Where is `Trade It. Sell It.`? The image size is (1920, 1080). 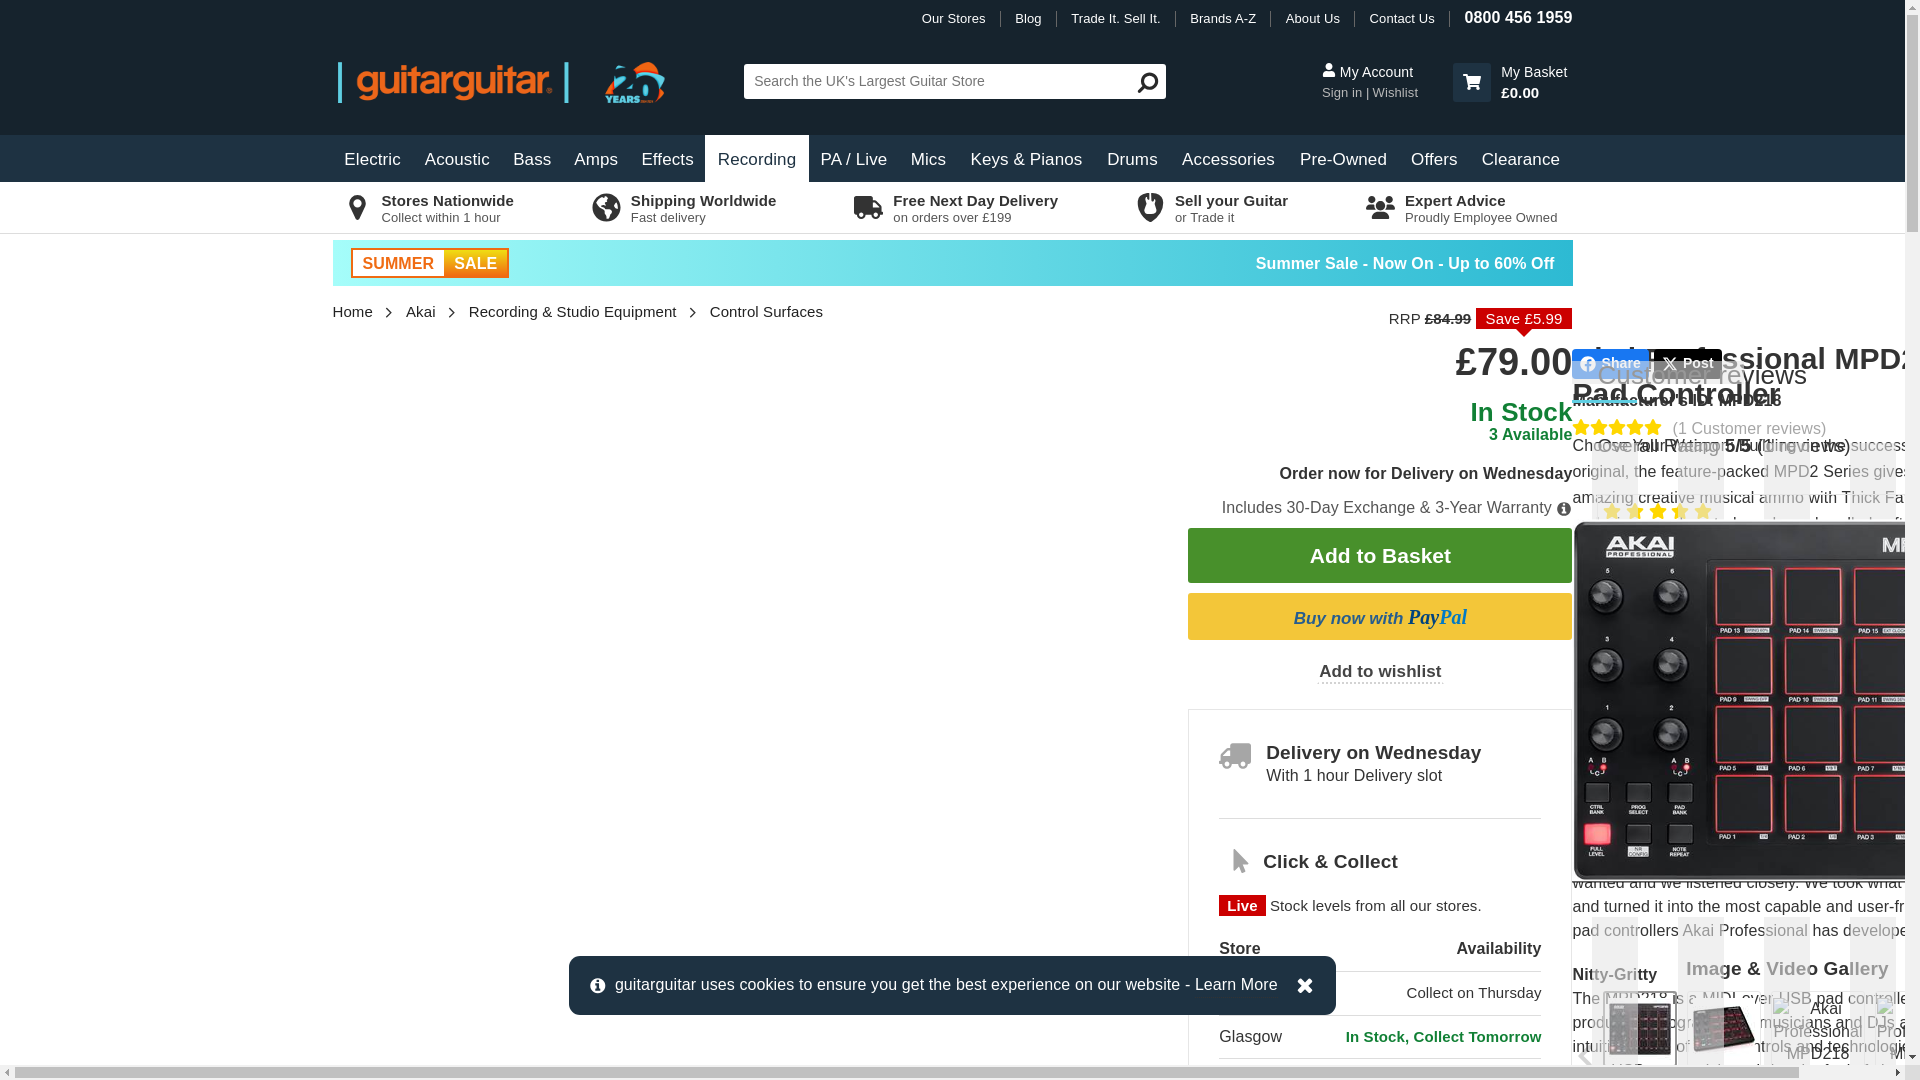 Trade It. Sell It. is located at coordinates (1115, 18).